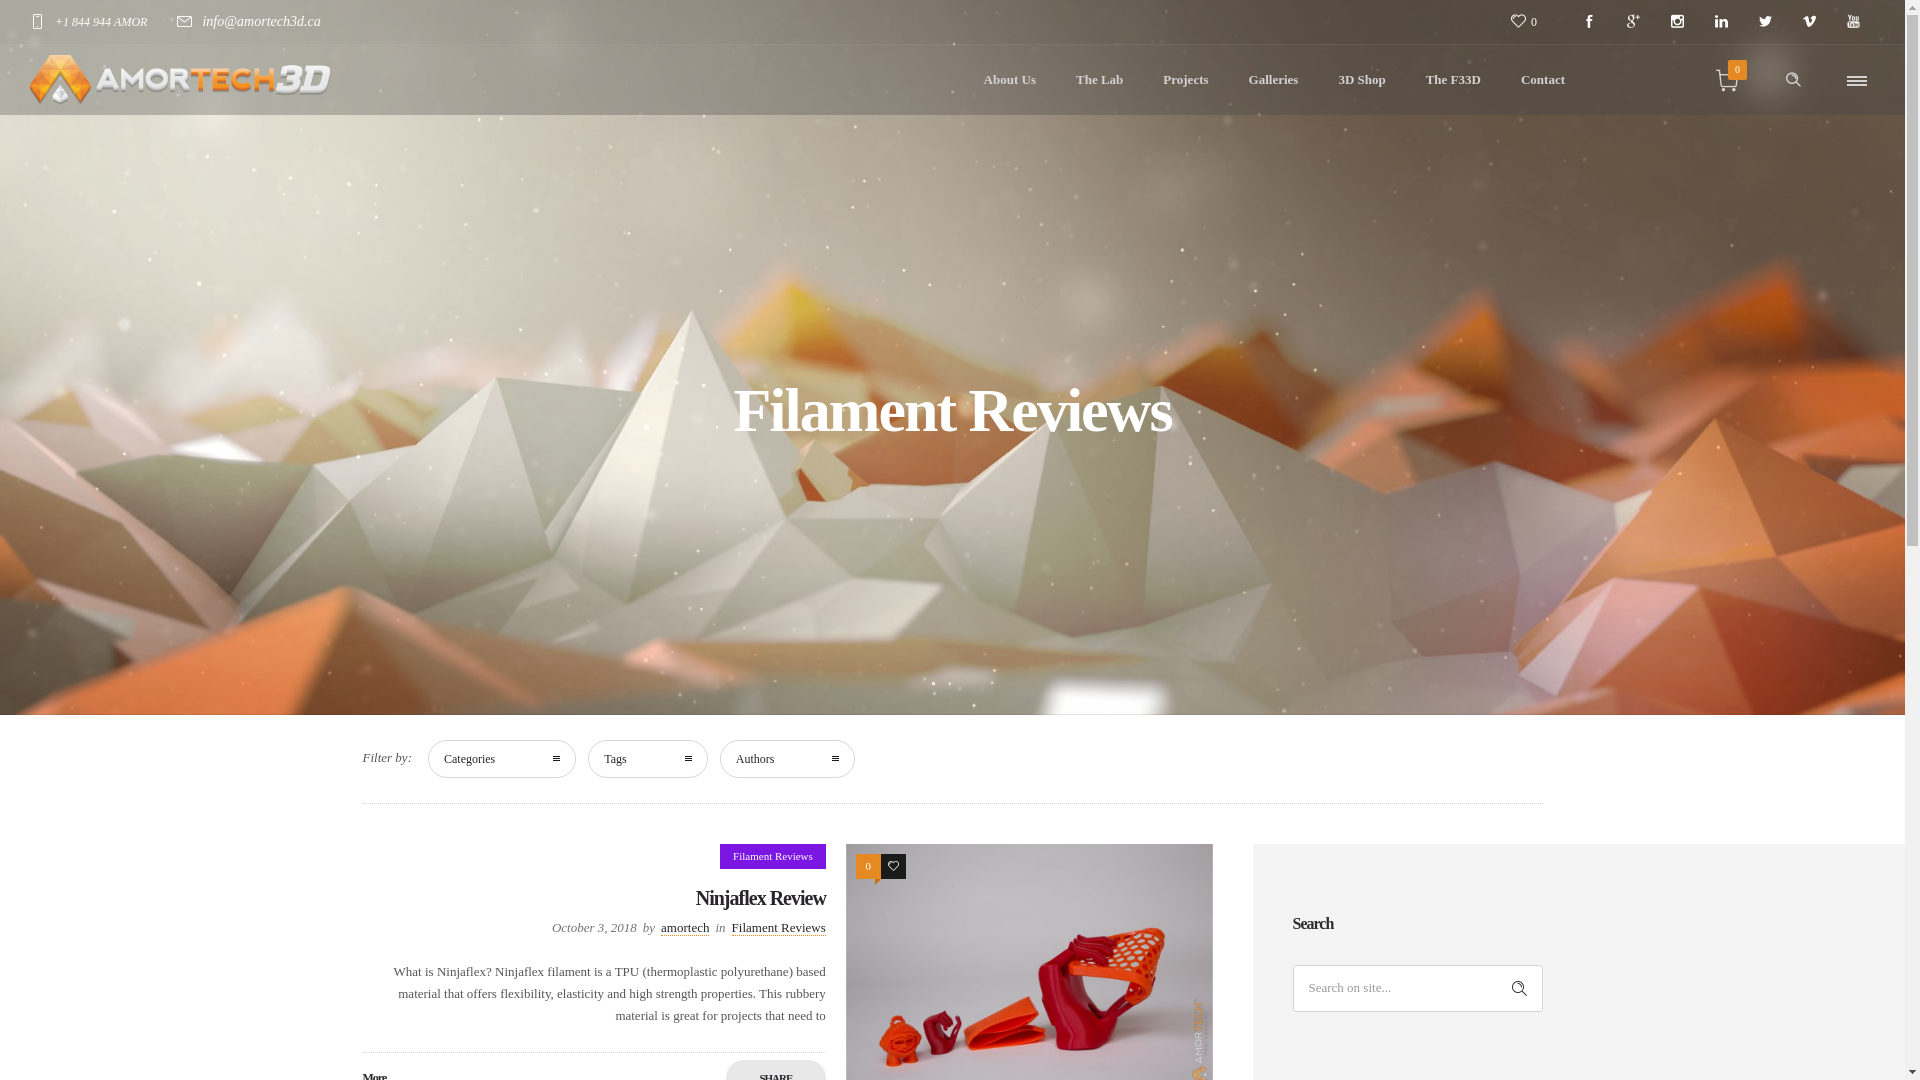 This screenshot has width=1920, height=1080. Describe the element at coordinates (648, 759) in the screenshot. I see `Tags` at that location.